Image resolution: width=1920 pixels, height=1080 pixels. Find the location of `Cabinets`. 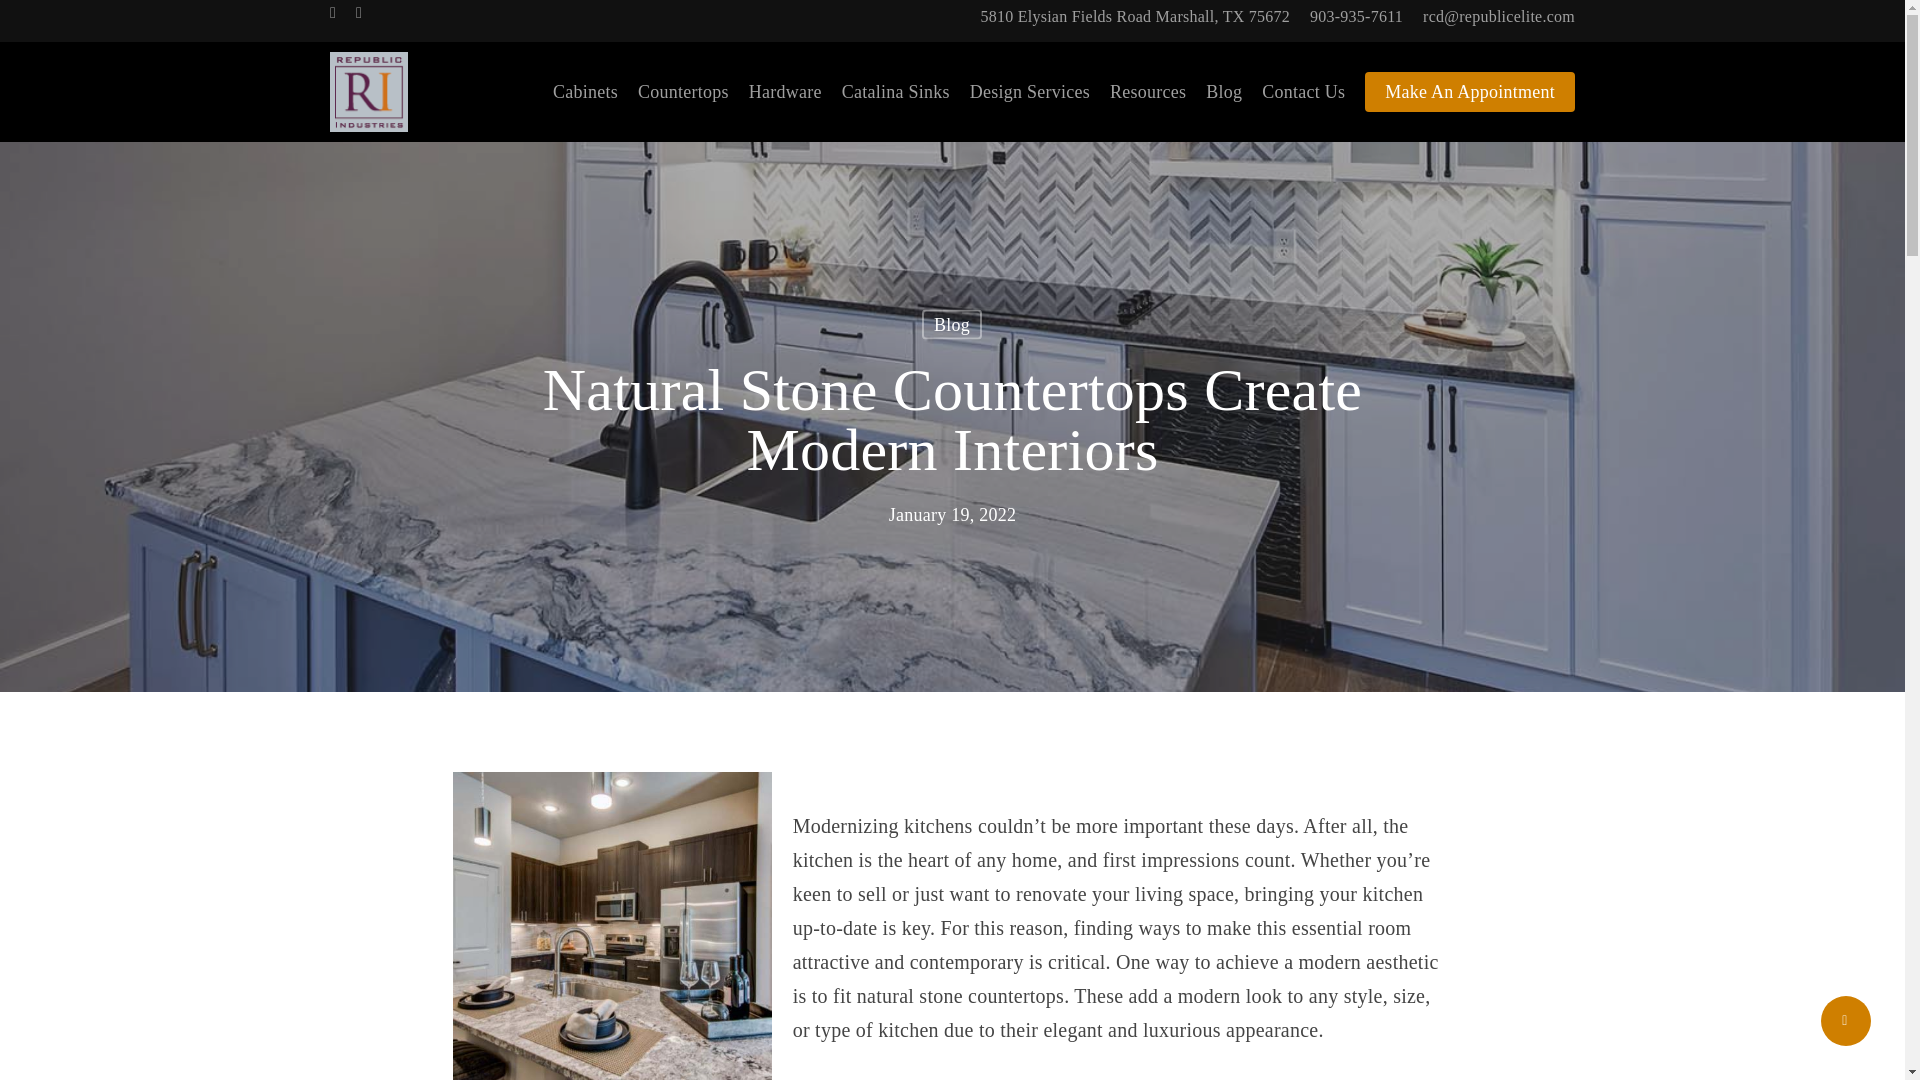

Cabinets is located at coordinates (585, 91).